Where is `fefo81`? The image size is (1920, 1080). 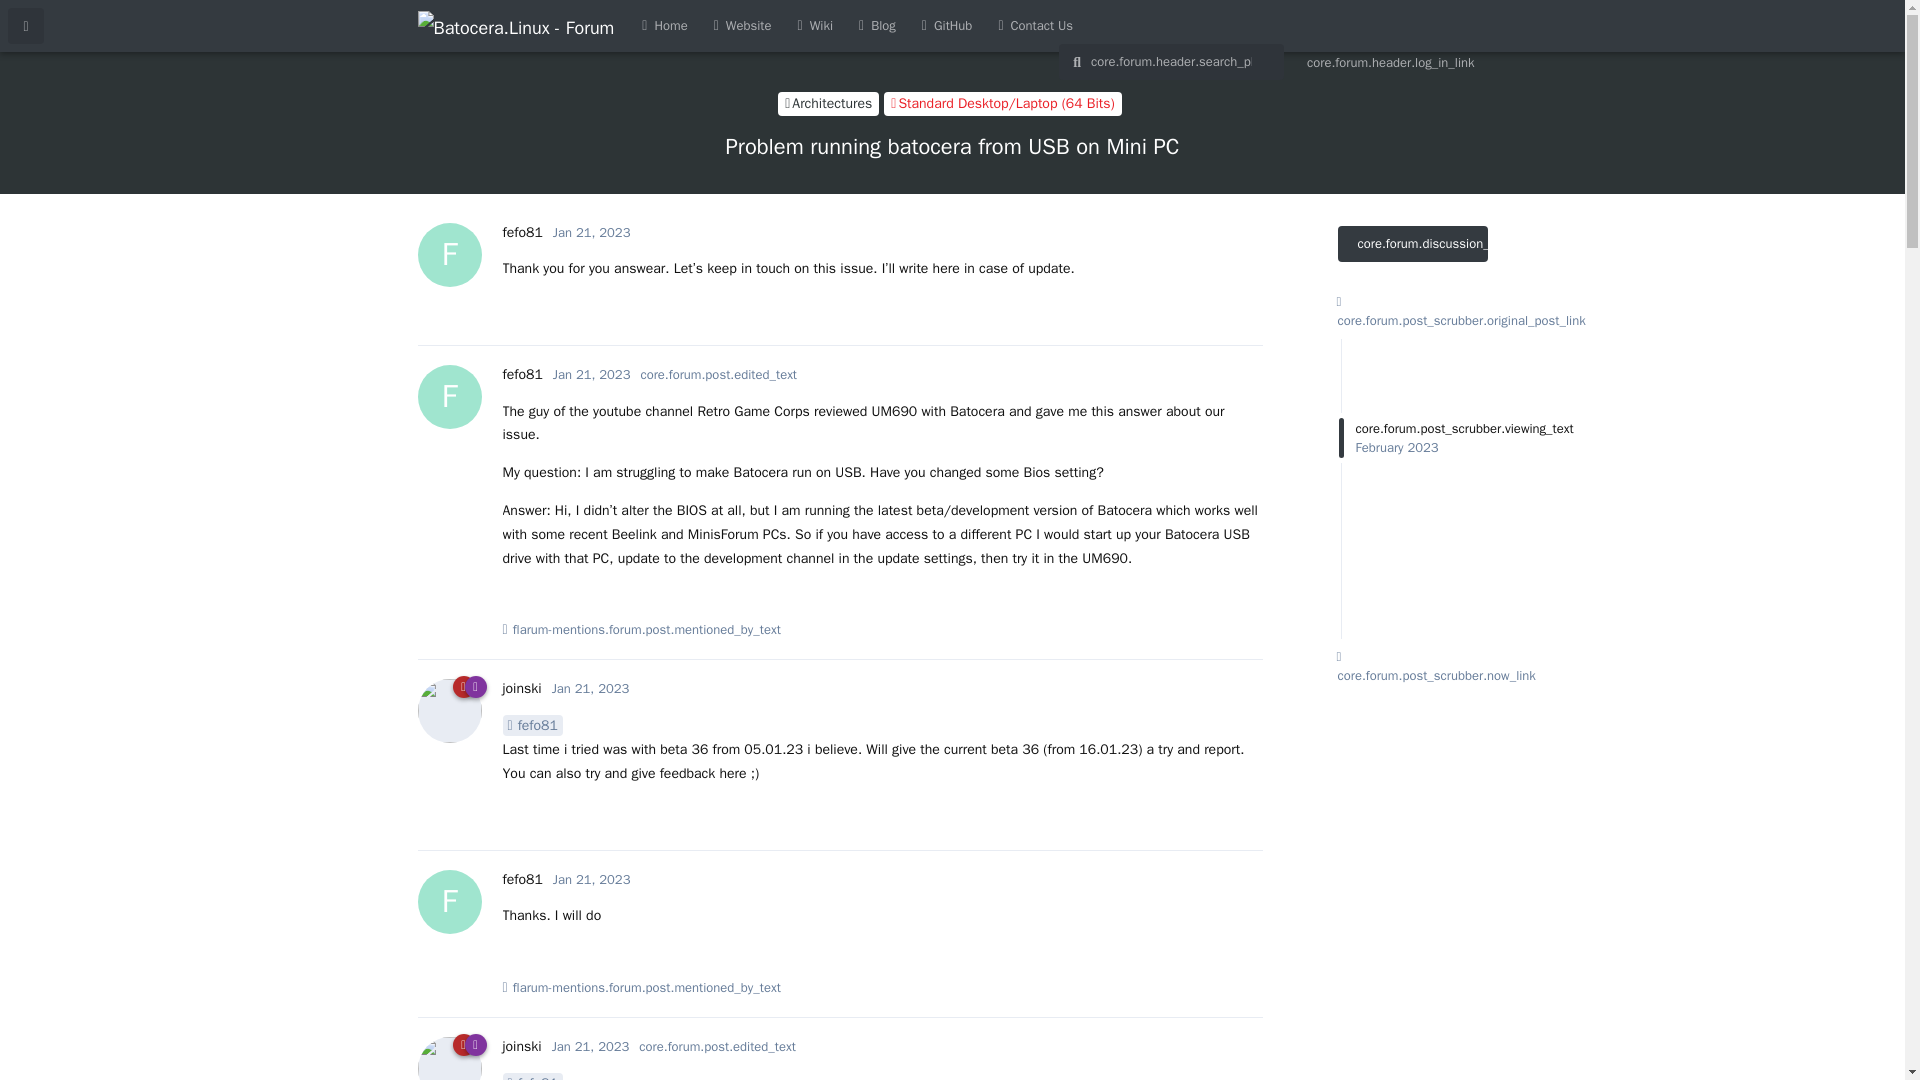 fefo81 is located at coordinates (521, 1046).